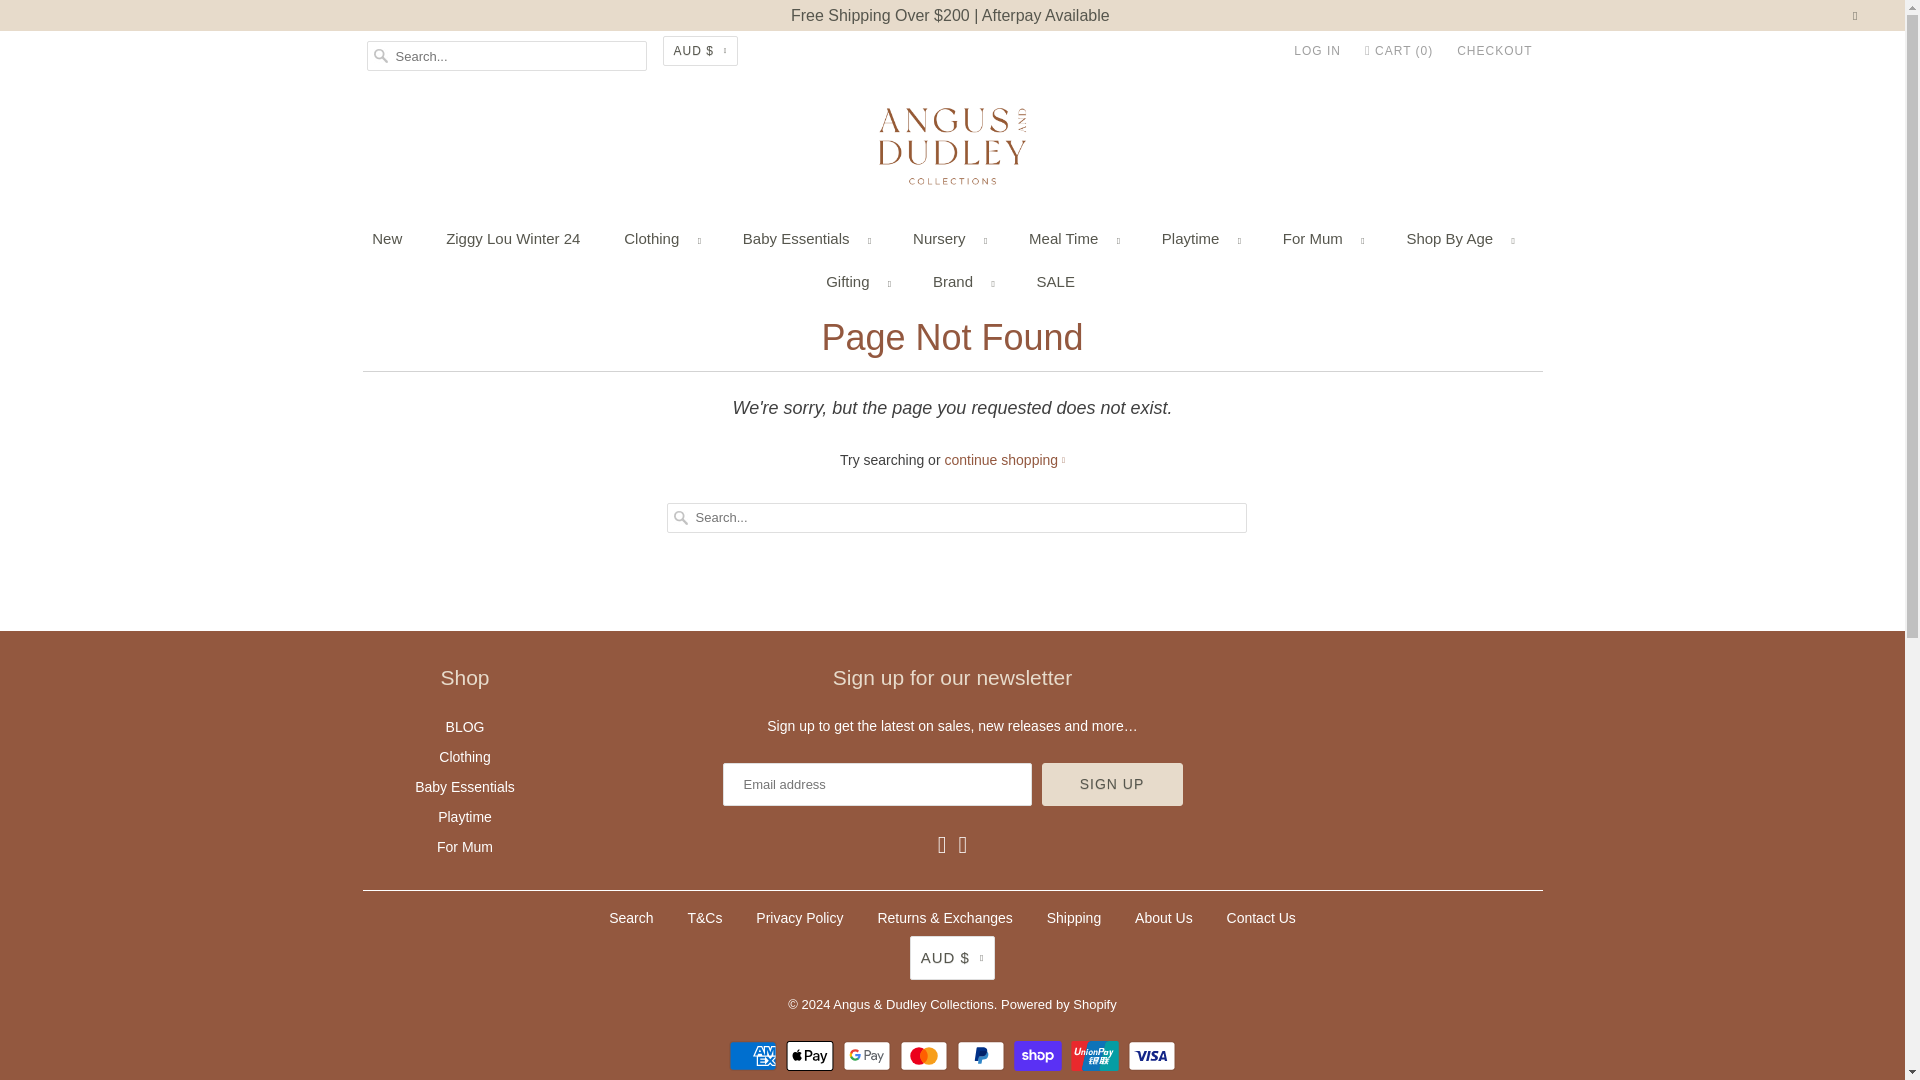 The height and width of the screenshot is (1080, 1920). What do you see at coordinates (926, 1056) in the screenshot?
I see `Mastercard` at bounding box center [926, 1056].